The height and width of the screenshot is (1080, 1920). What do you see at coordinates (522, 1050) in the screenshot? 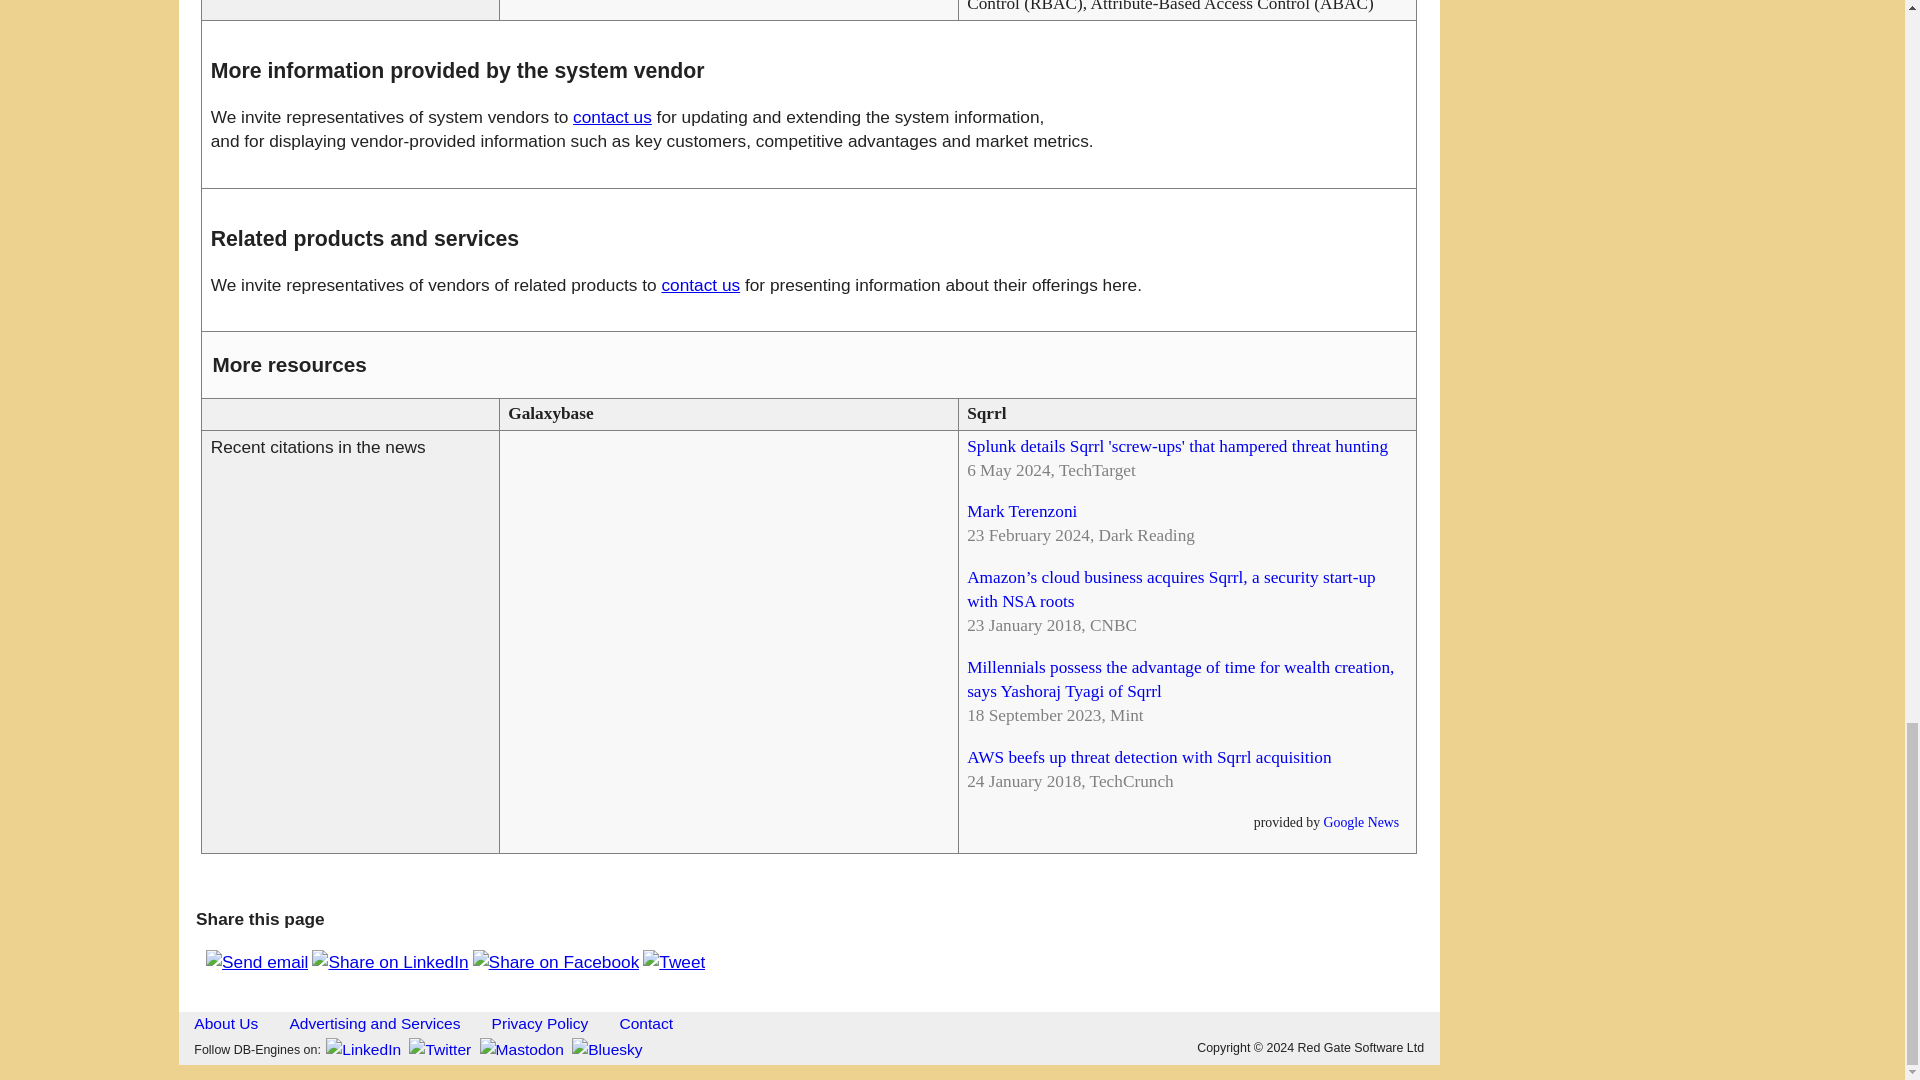
I see `Mastodon` at bounding box center [522, 1050].